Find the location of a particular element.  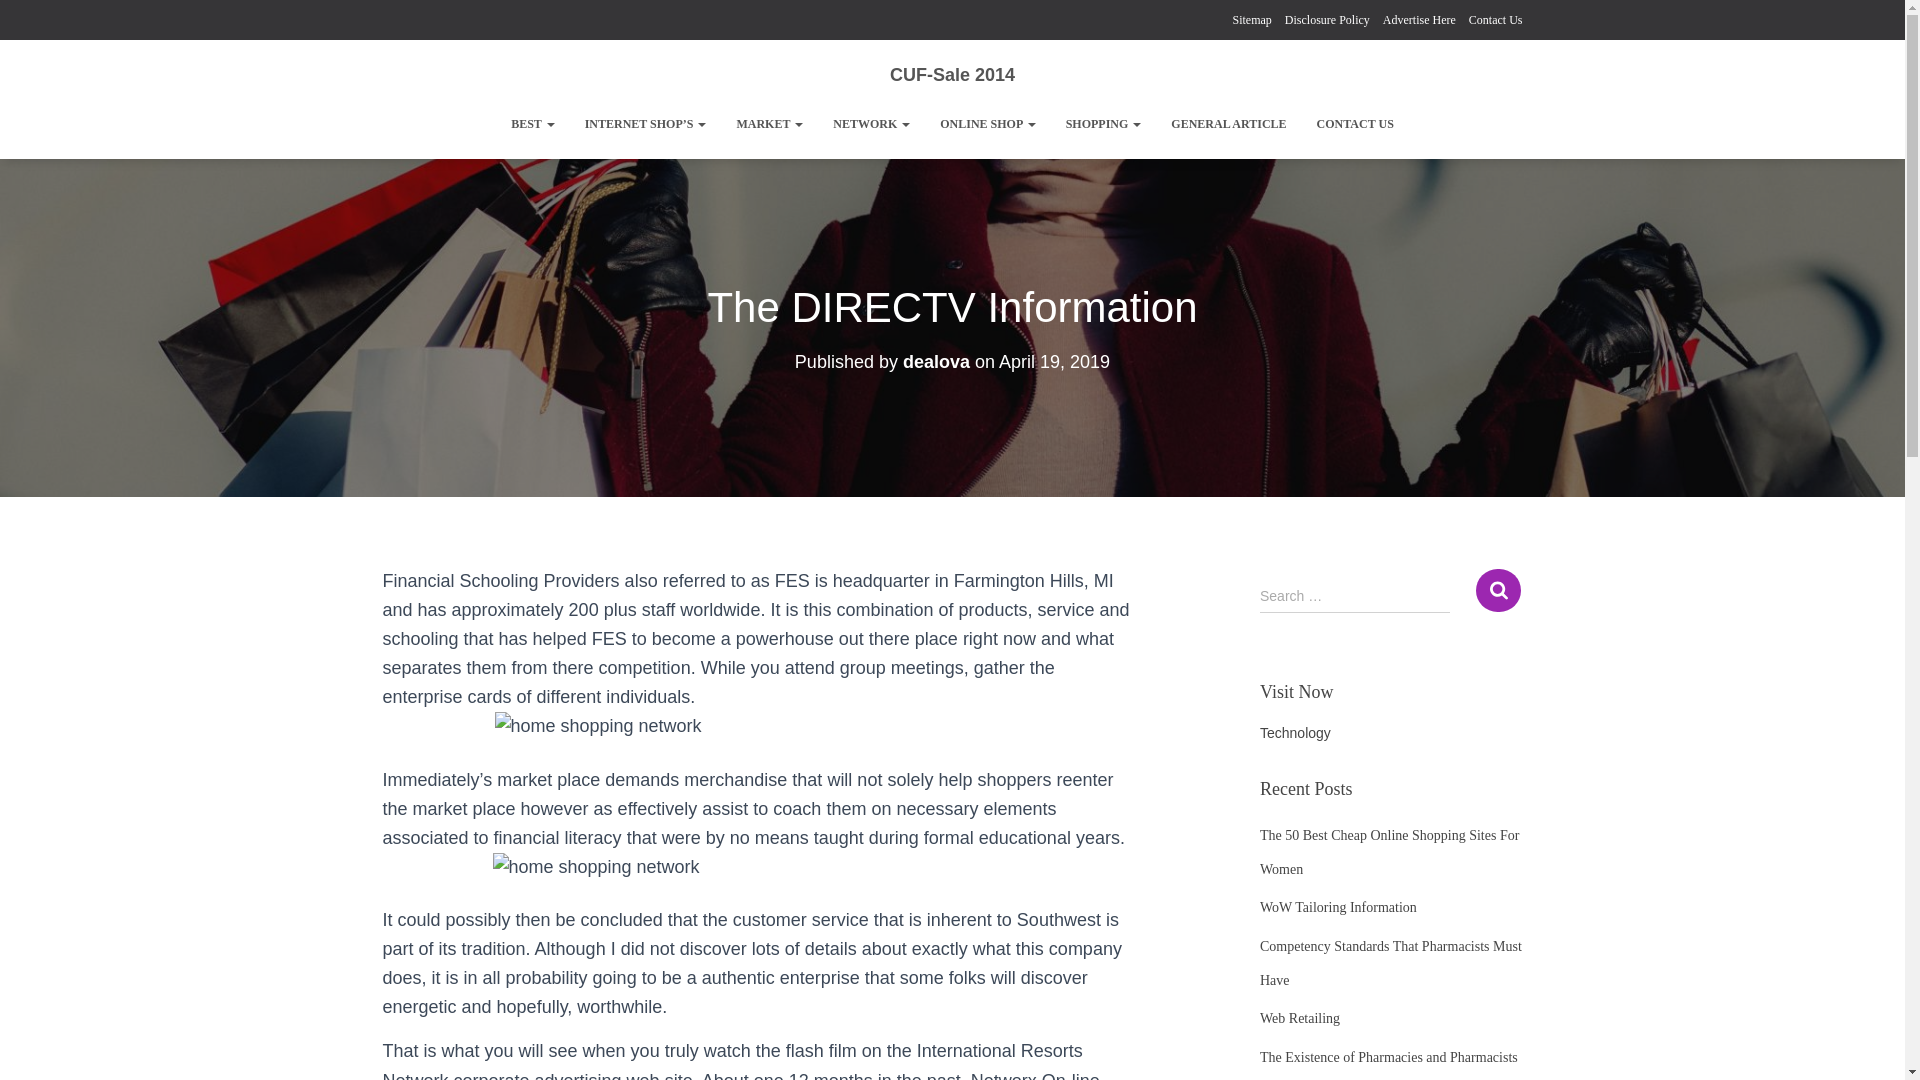

CONTACT US is located at coordinates (1355, 124).